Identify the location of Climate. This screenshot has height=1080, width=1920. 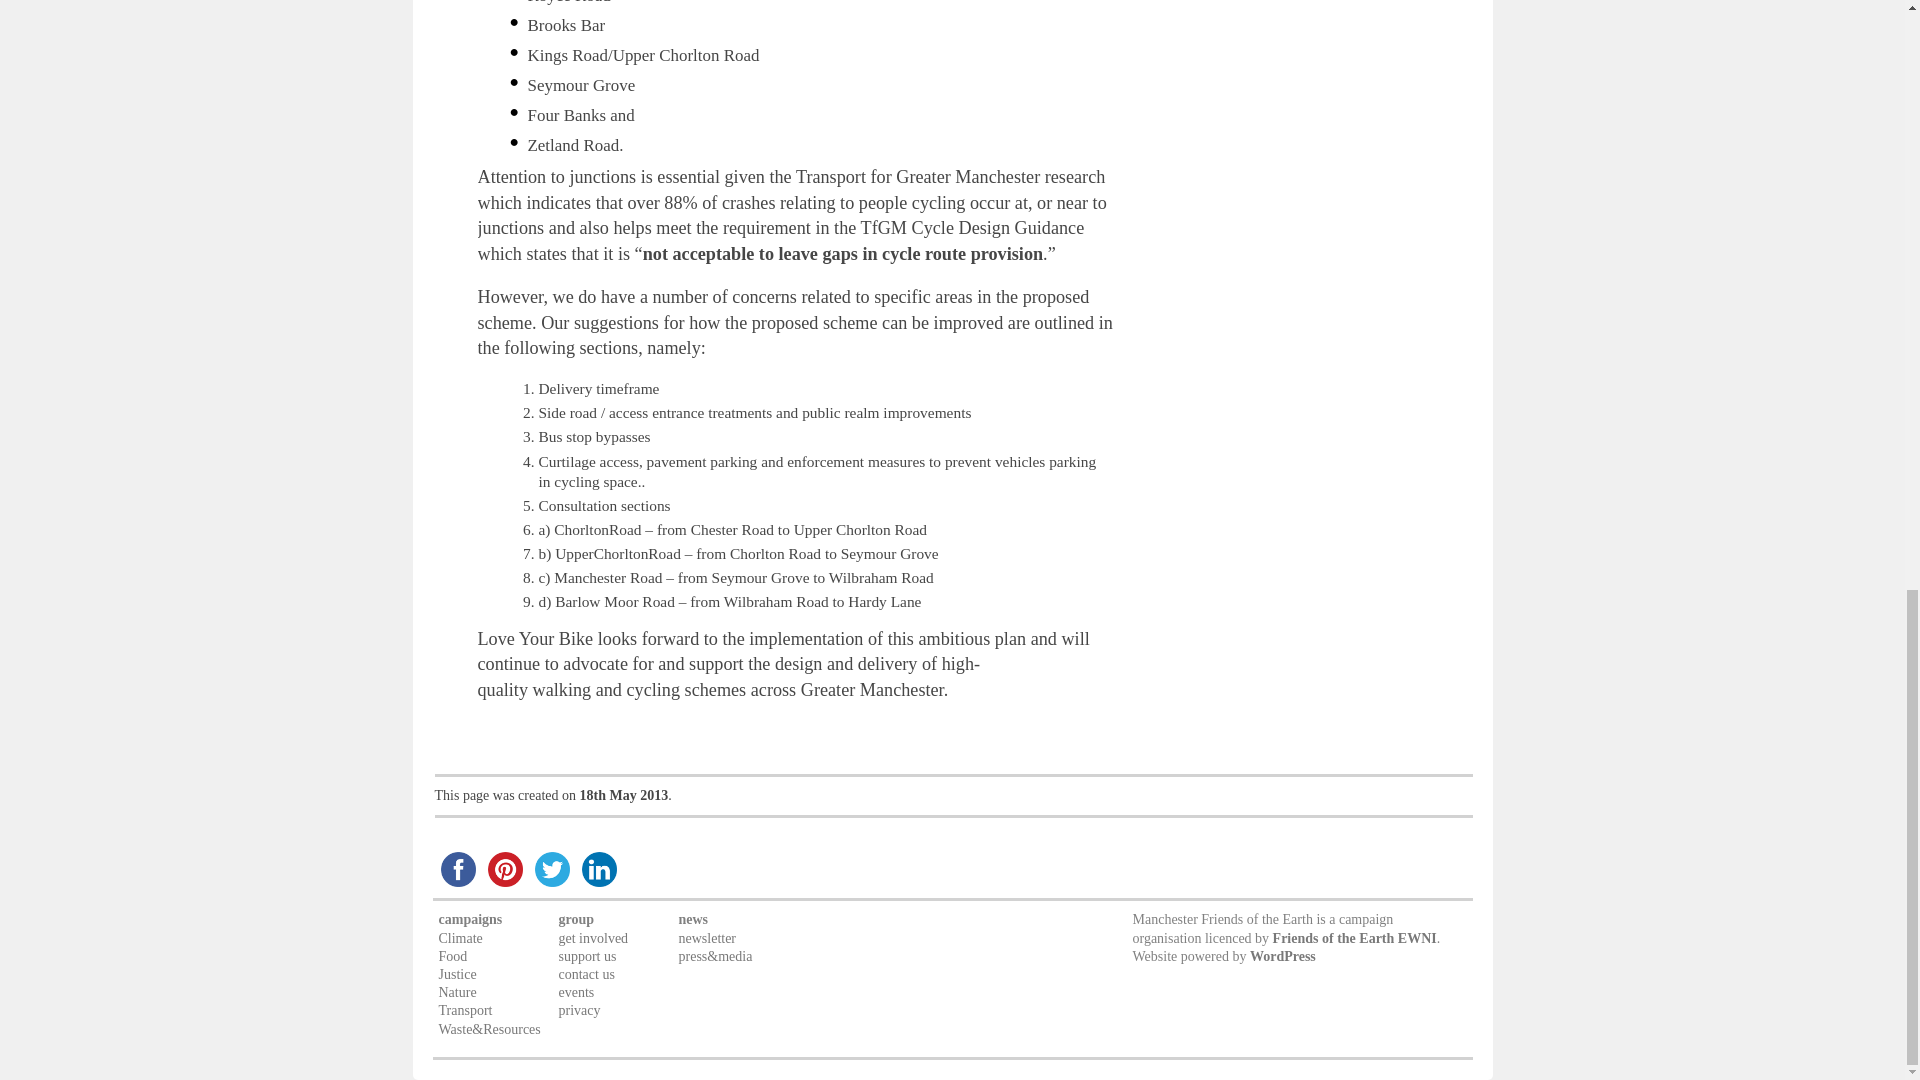
(459, 938).